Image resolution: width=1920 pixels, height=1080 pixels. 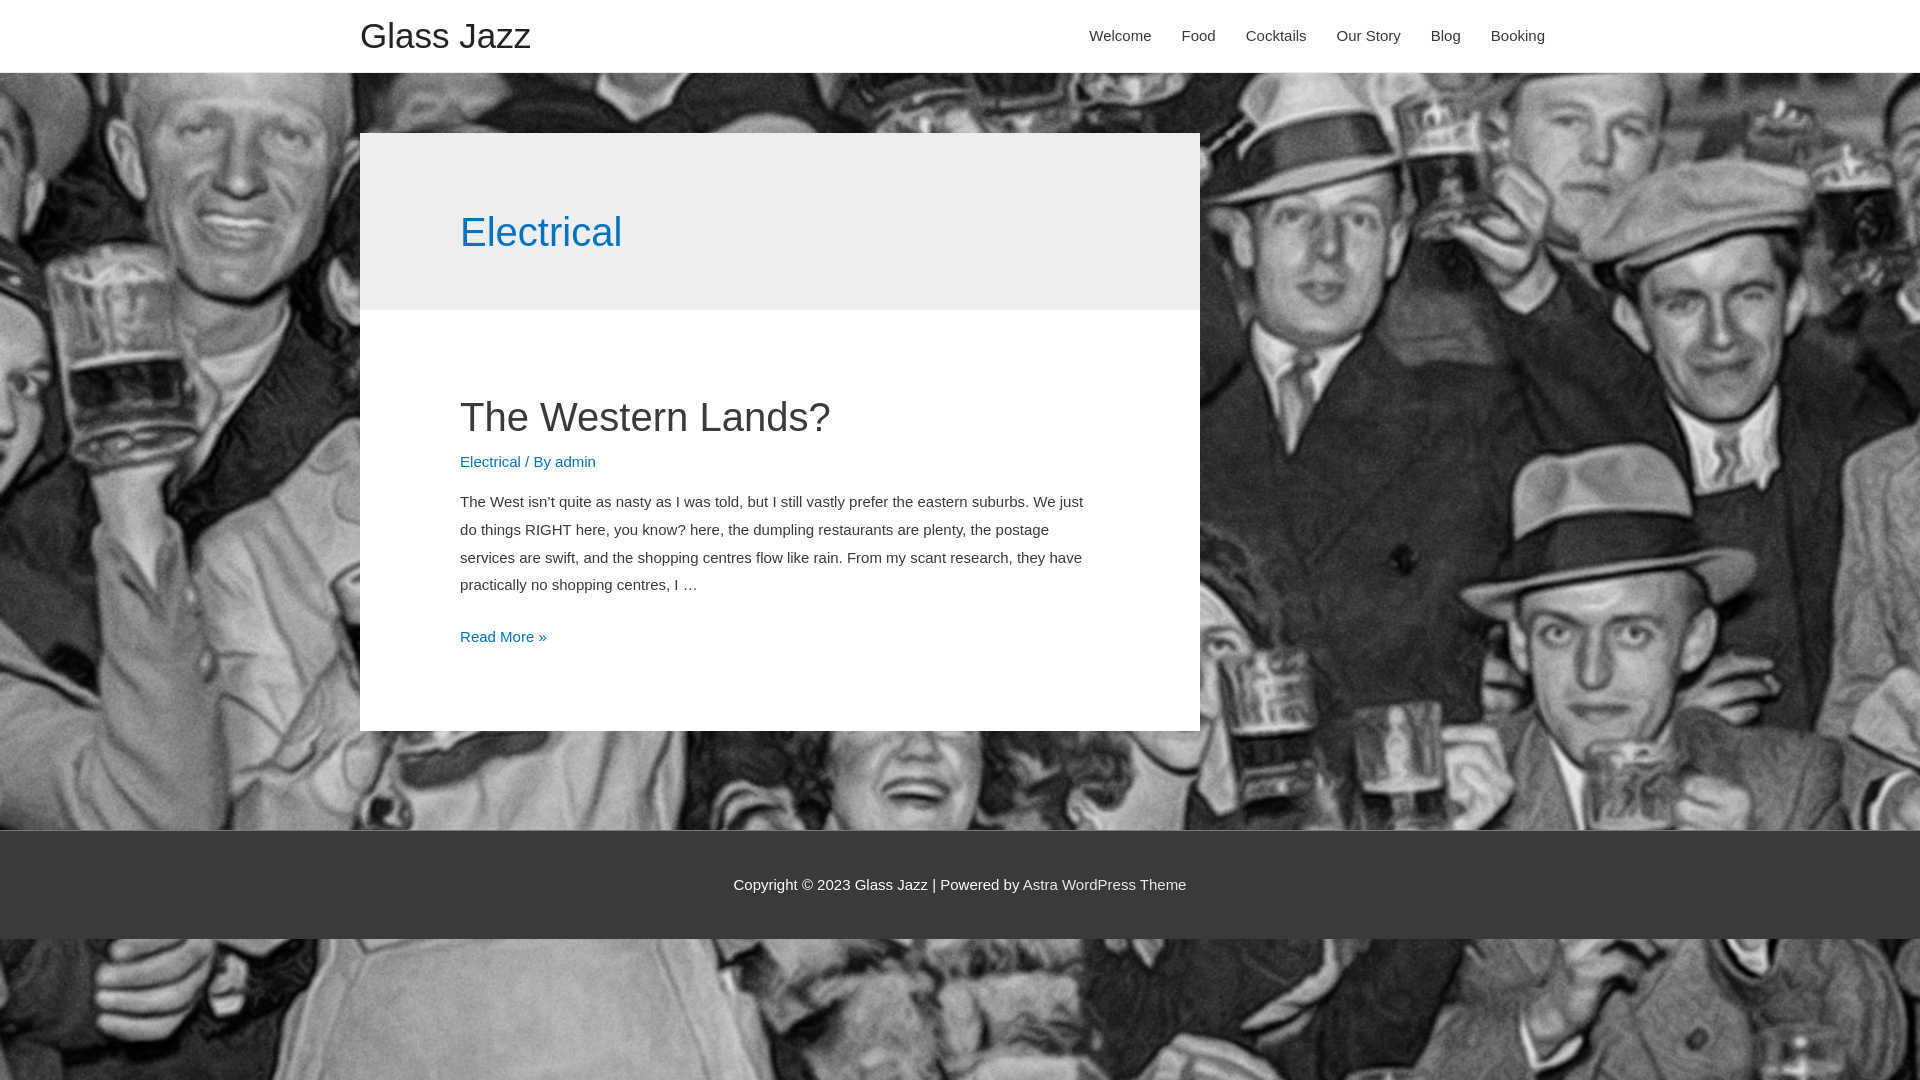 What do you see at coordinates (1518, 36) in the screenshot?
I see `Booking` at bounding box center [1518, 36].